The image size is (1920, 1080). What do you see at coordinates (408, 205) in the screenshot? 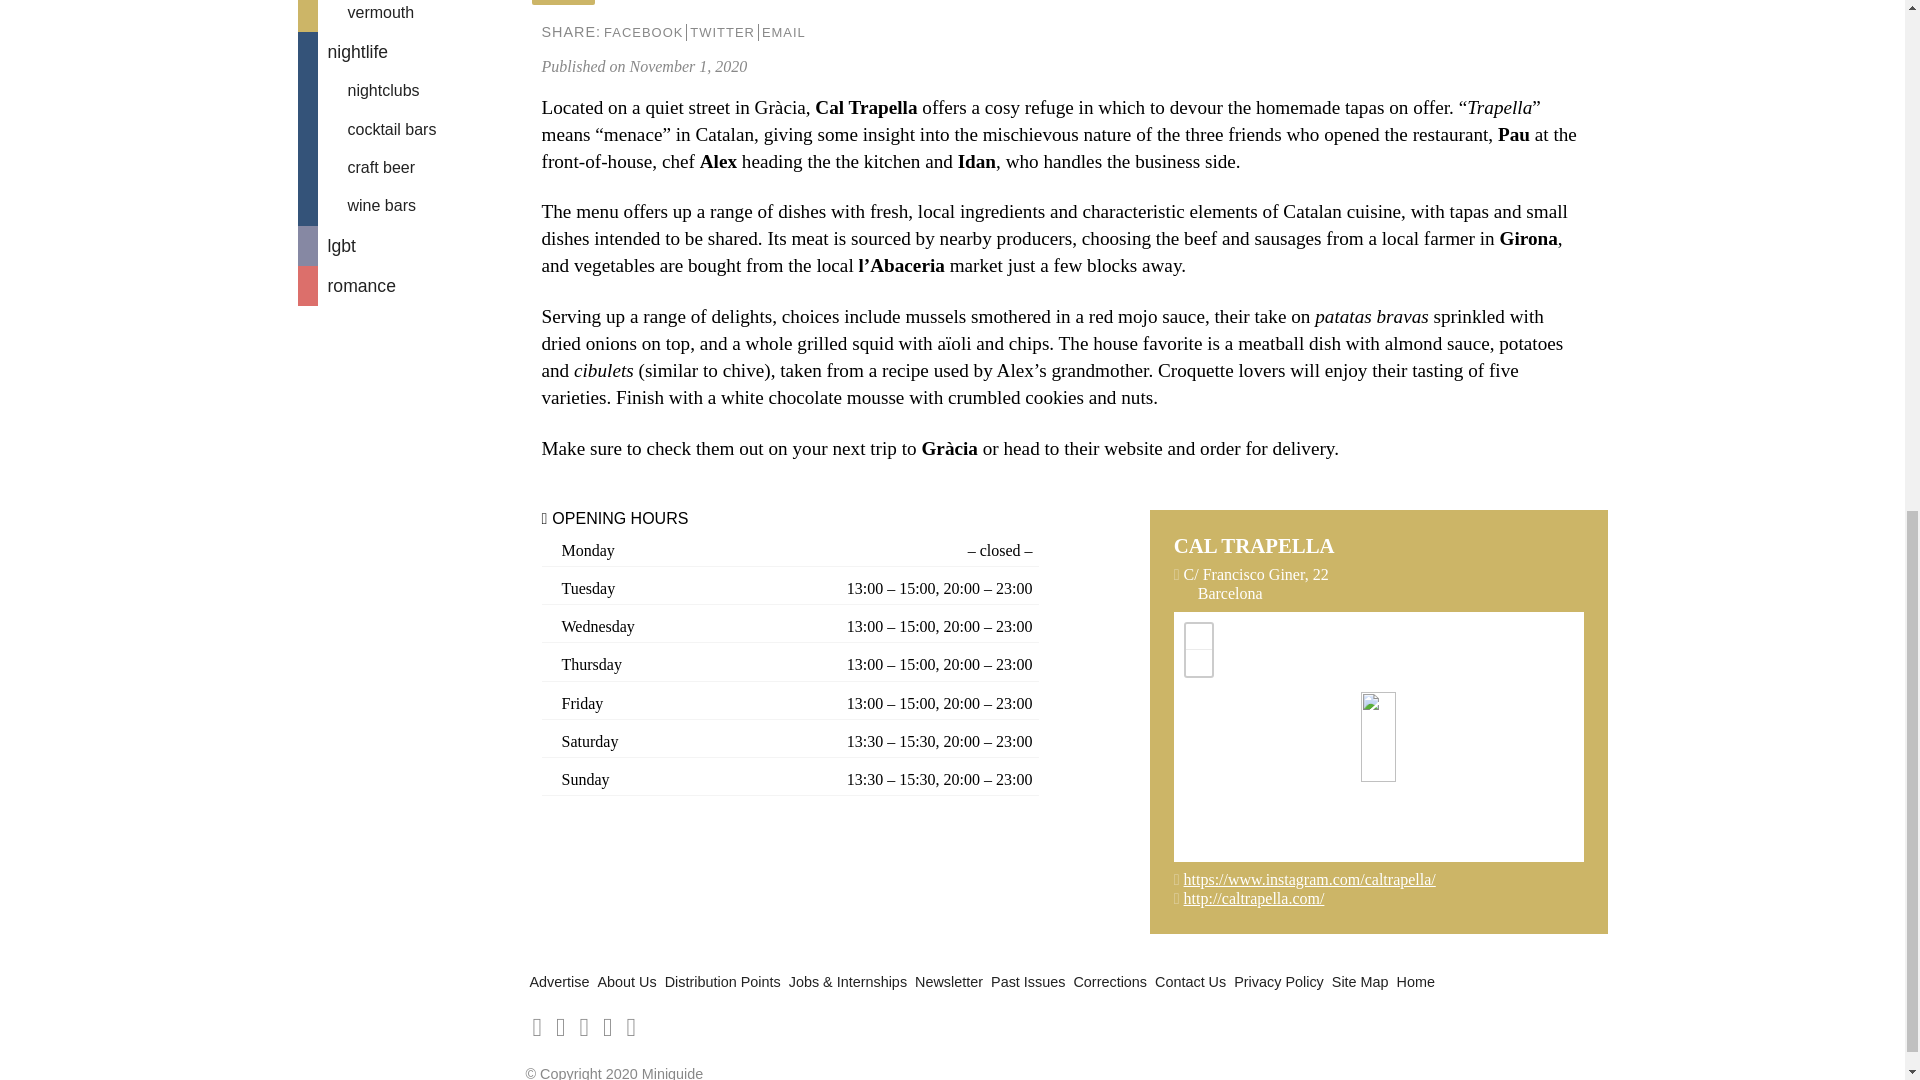
I see `wine bars` at bounding box center [408, 205].